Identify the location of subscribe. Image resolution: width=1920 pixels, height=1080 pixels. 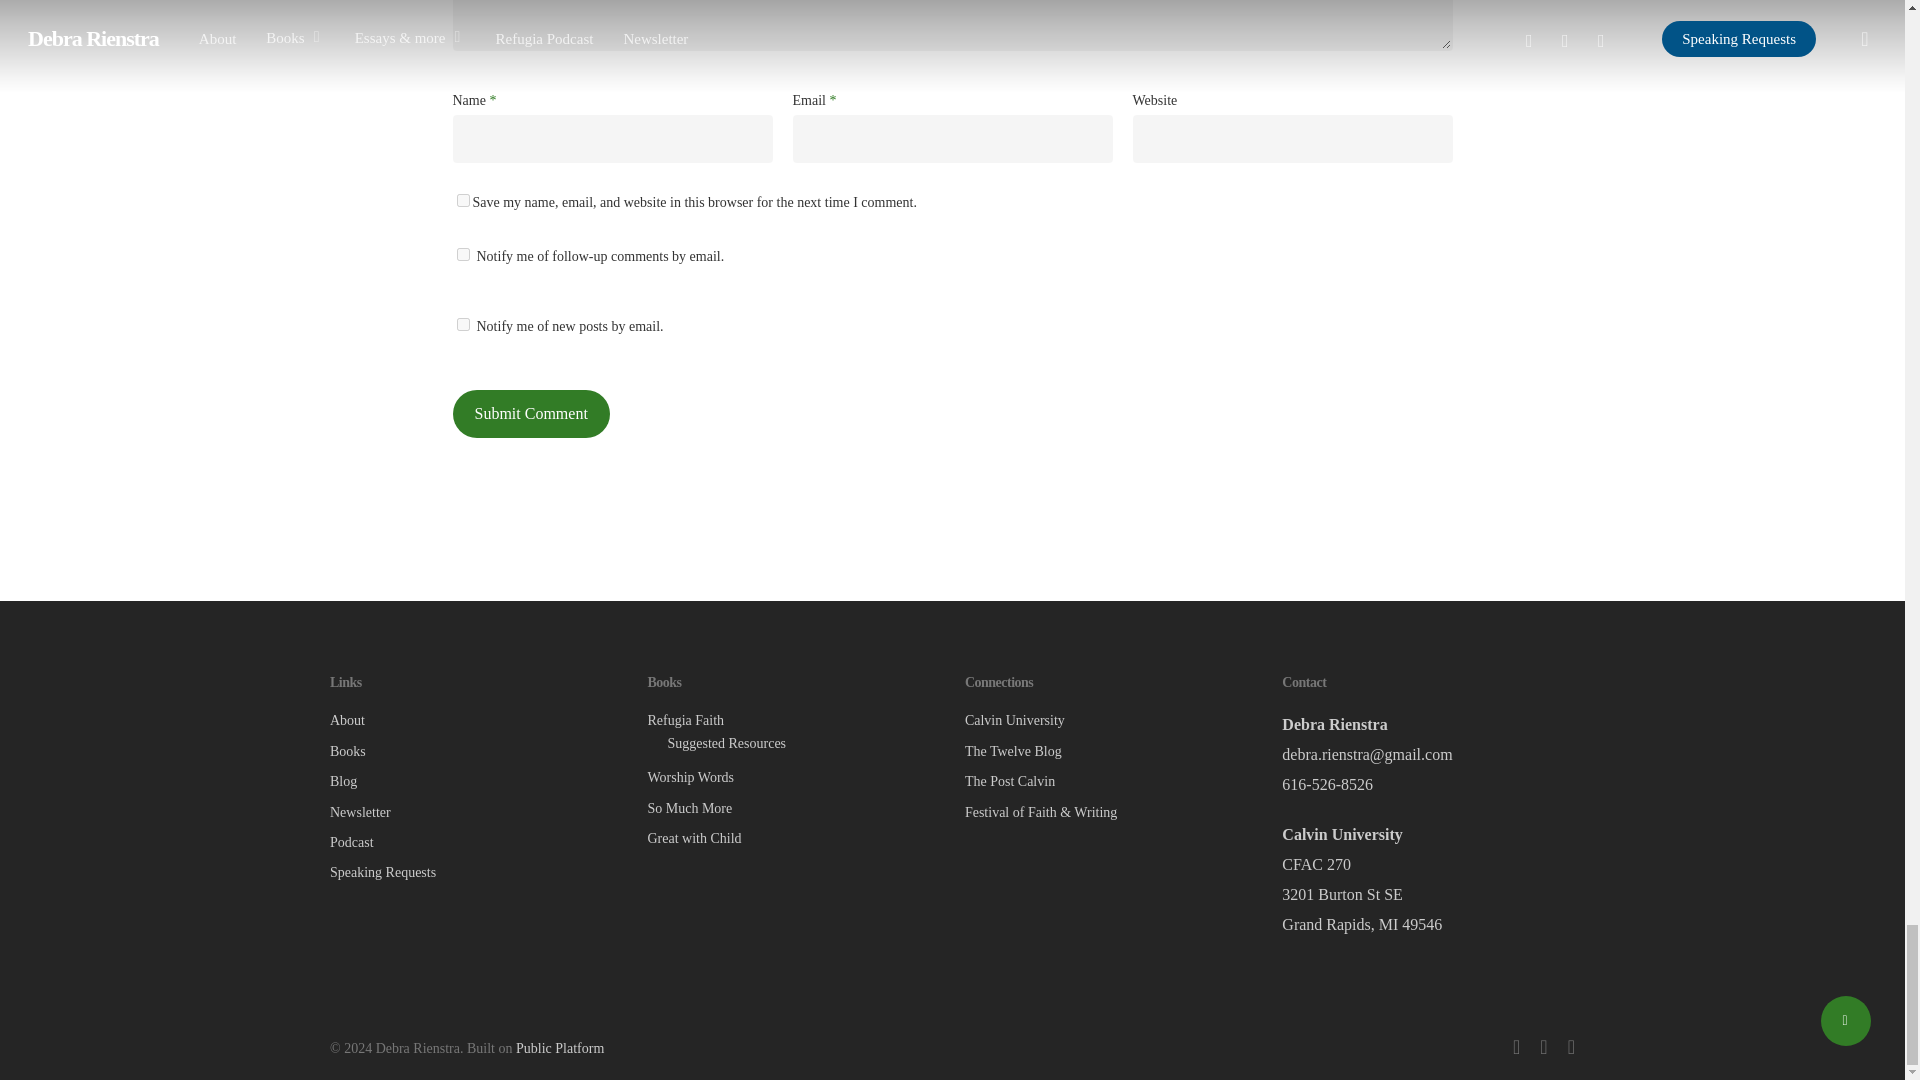
(462, 324).